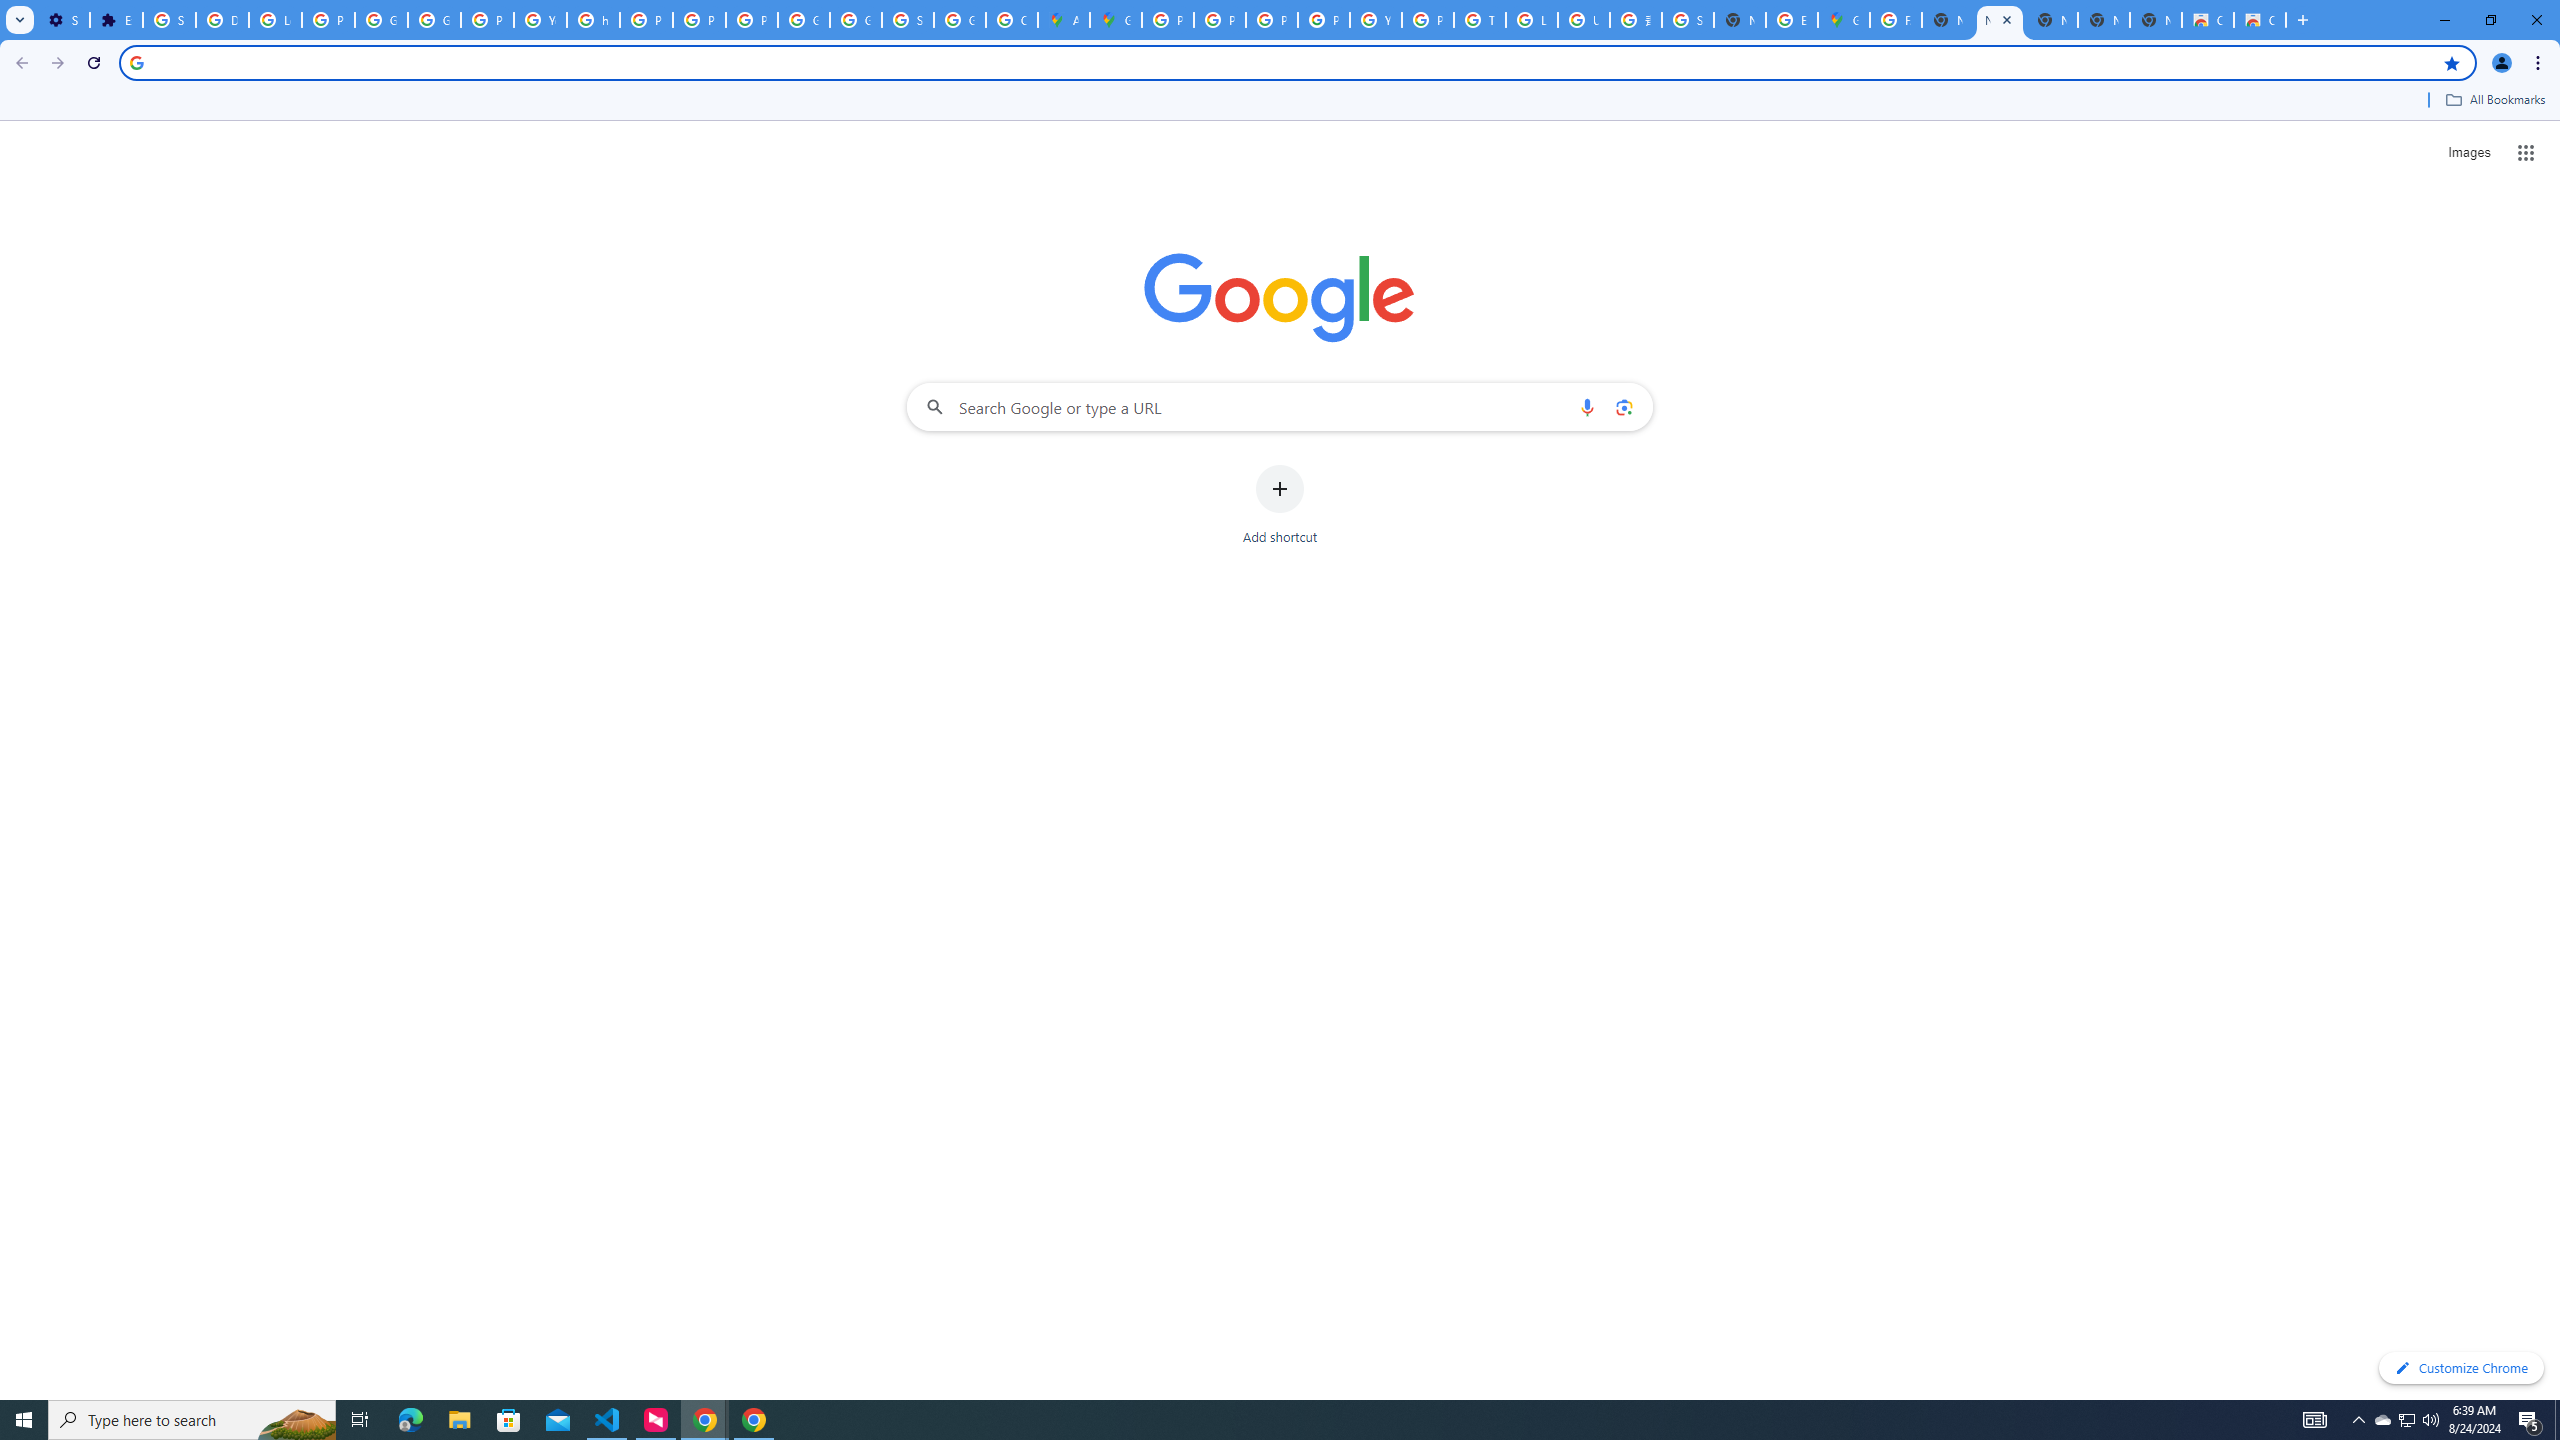  I want to click on Privacy Help Center - Policies Help, so click(1272, 20).